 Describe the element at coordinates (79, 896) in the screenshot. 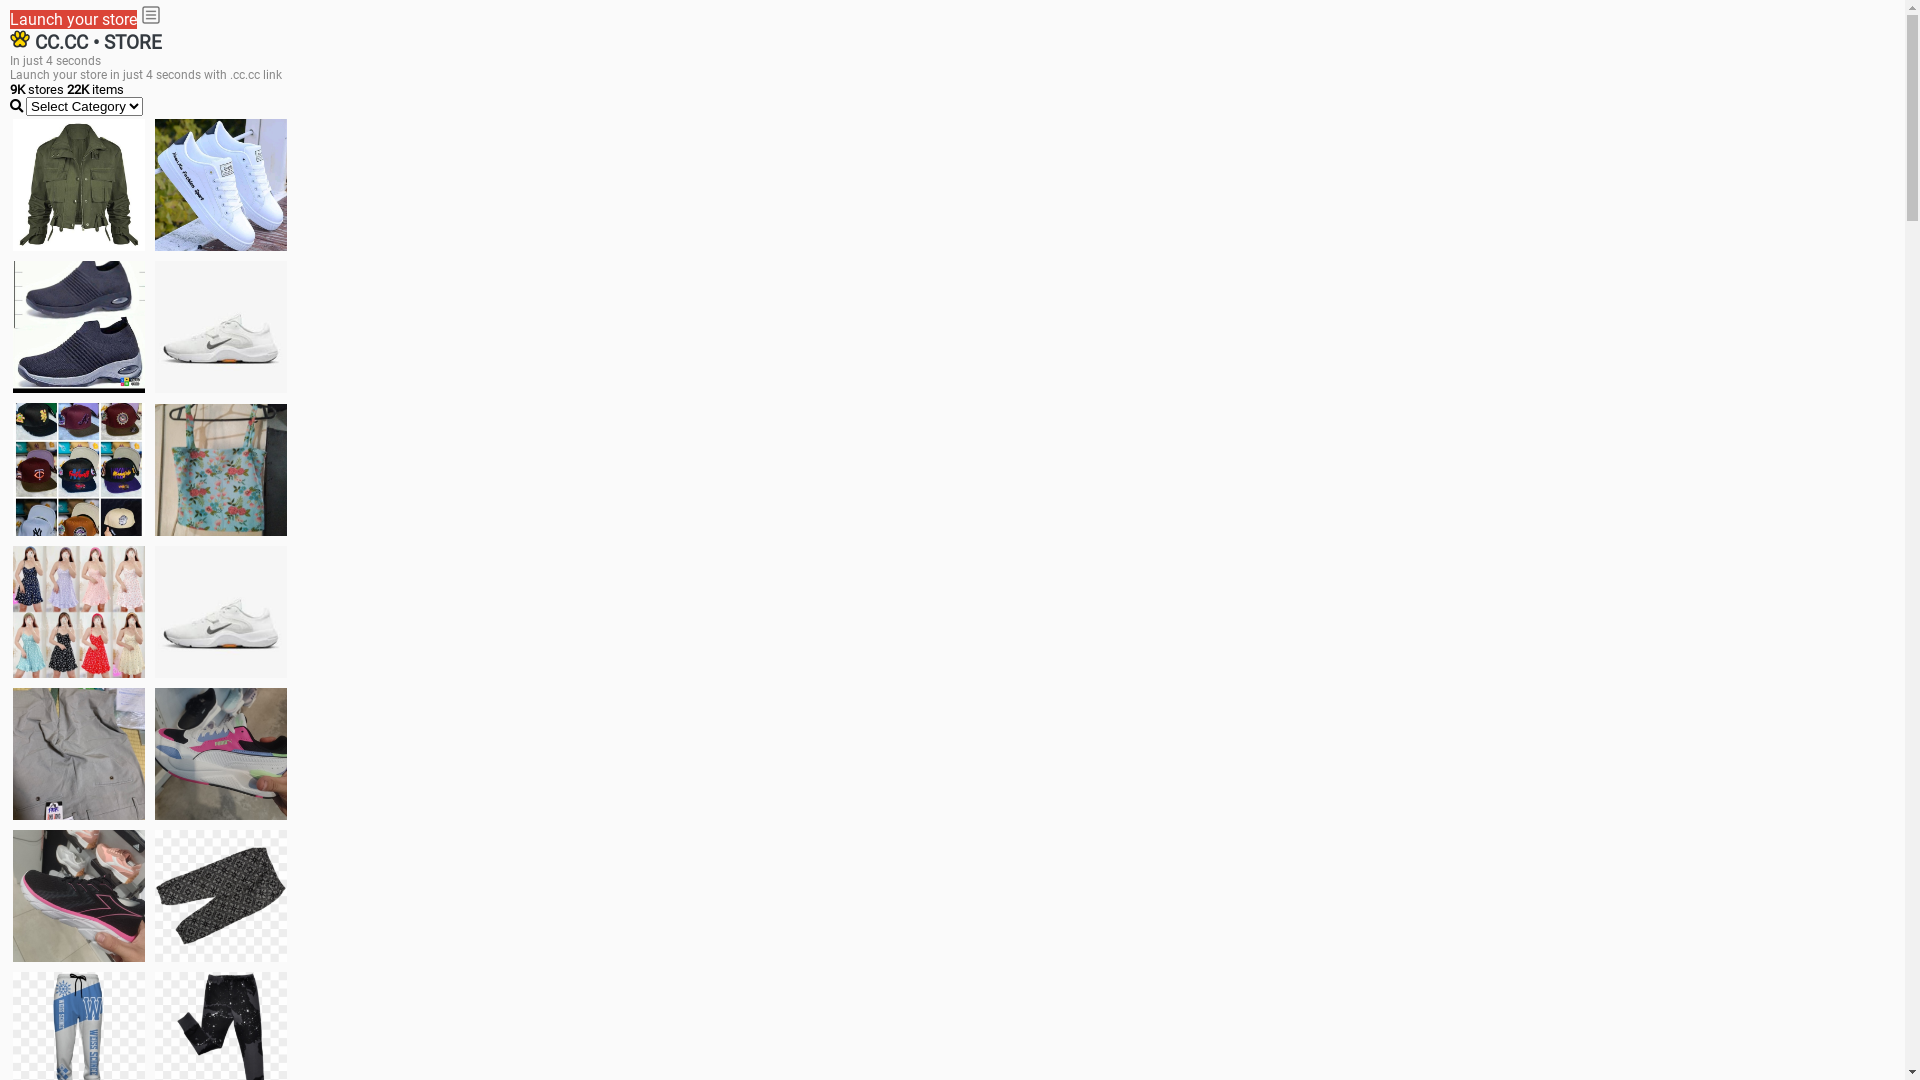

I see `Zapatillas` at that location.